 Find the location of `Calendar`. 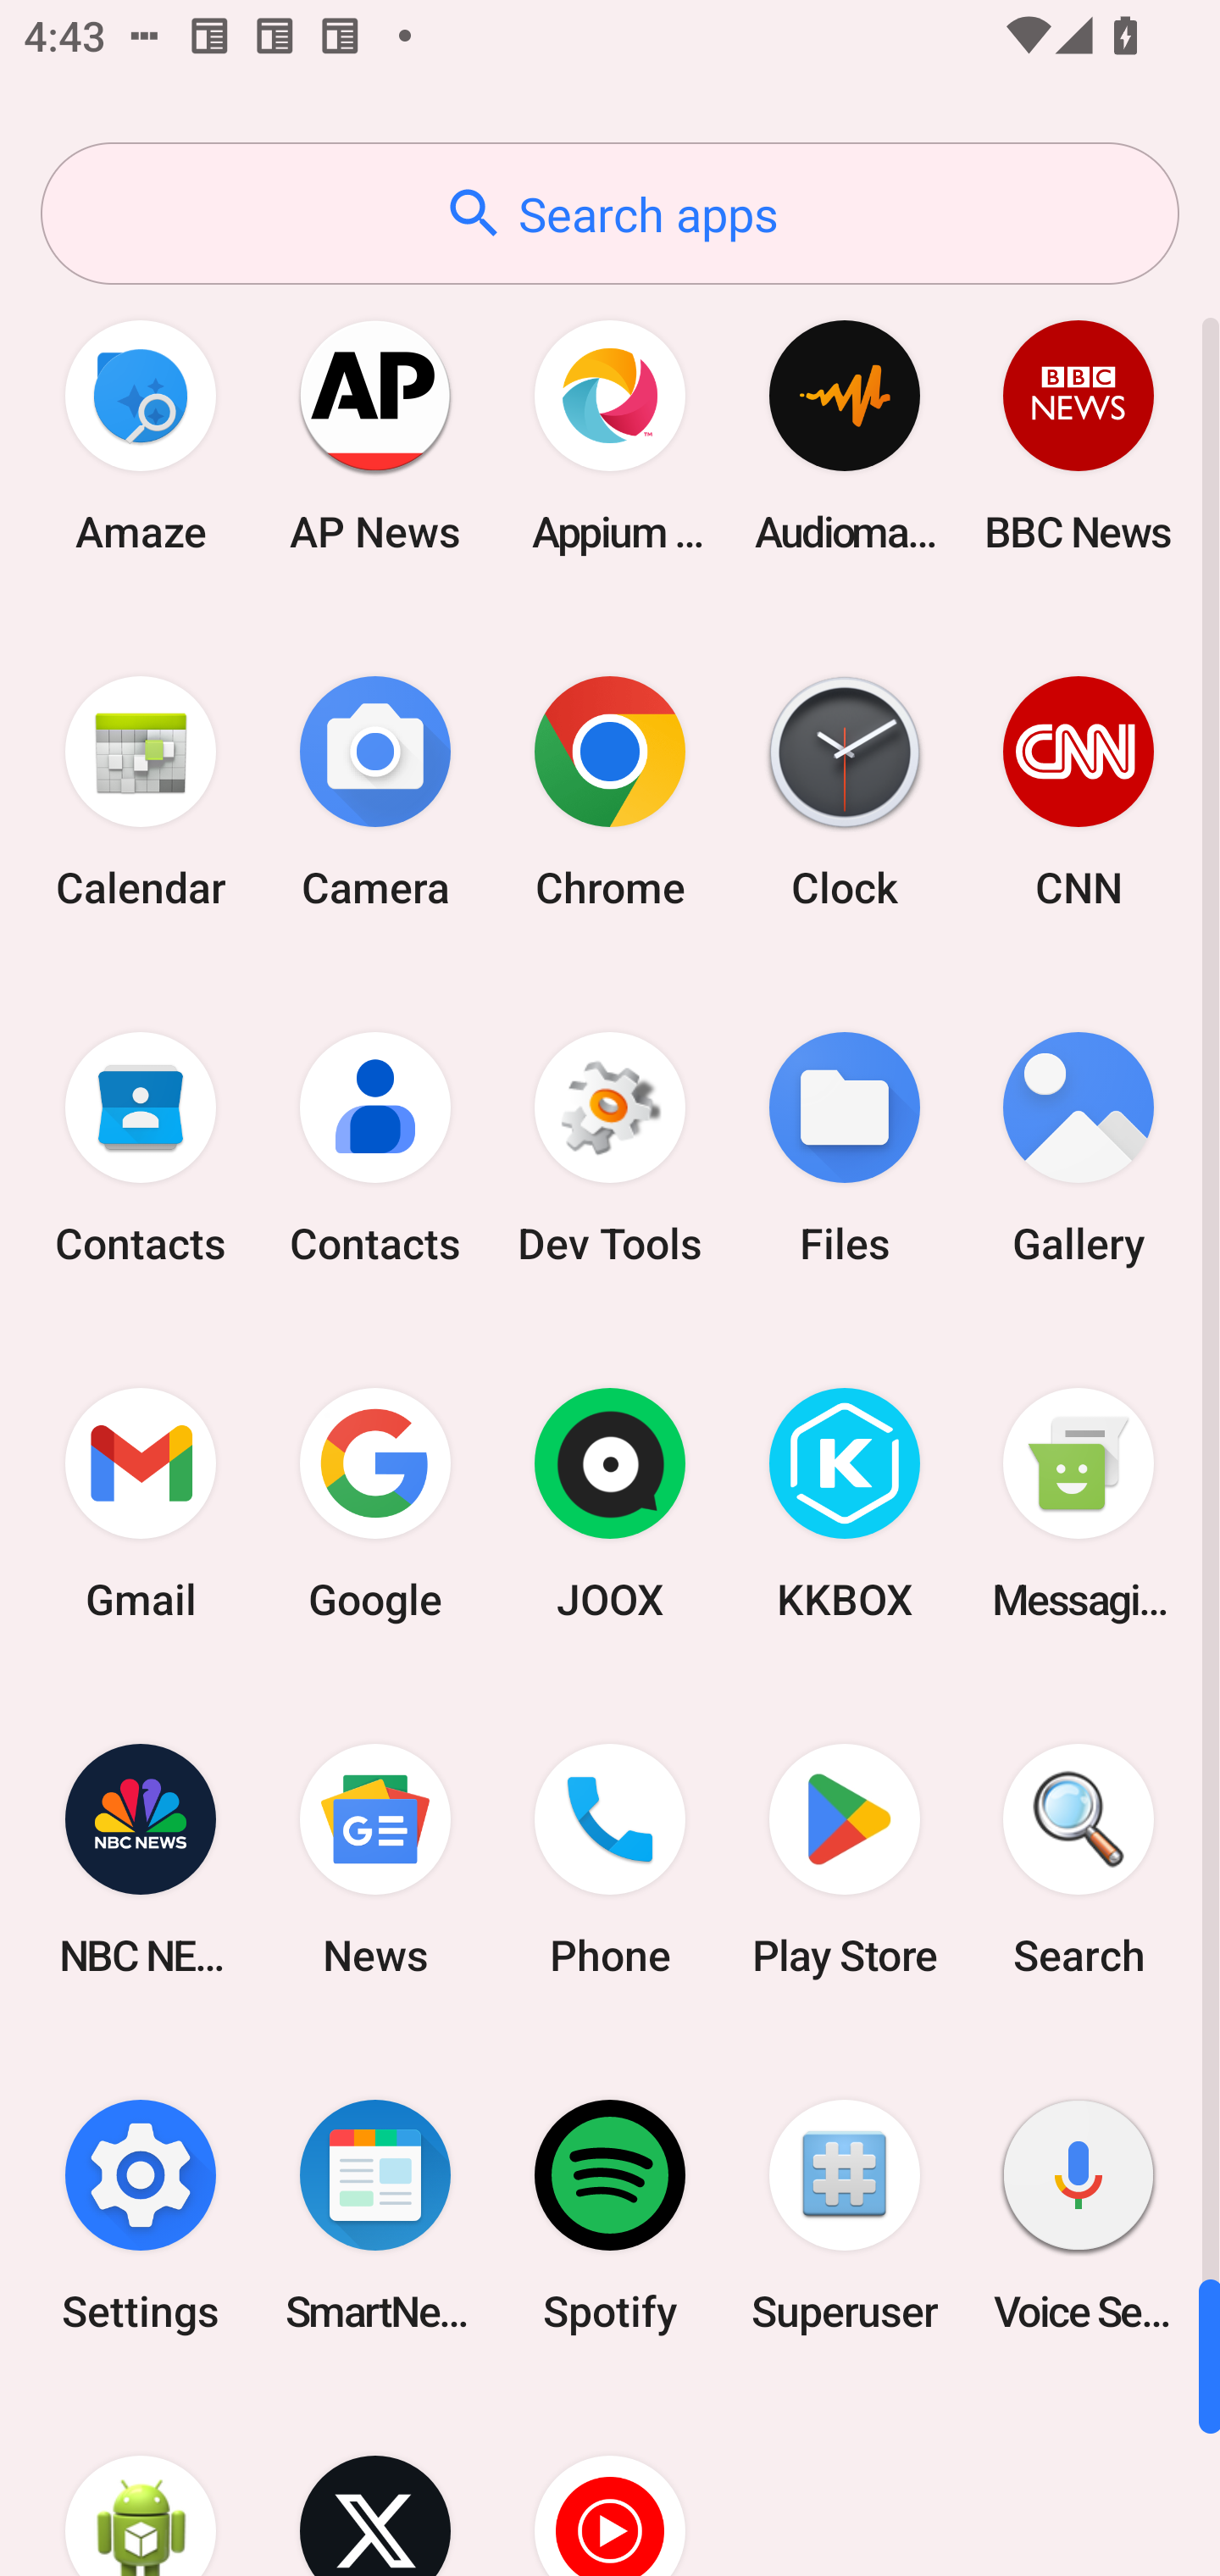

Calendar is located at coordinates (141, 791).